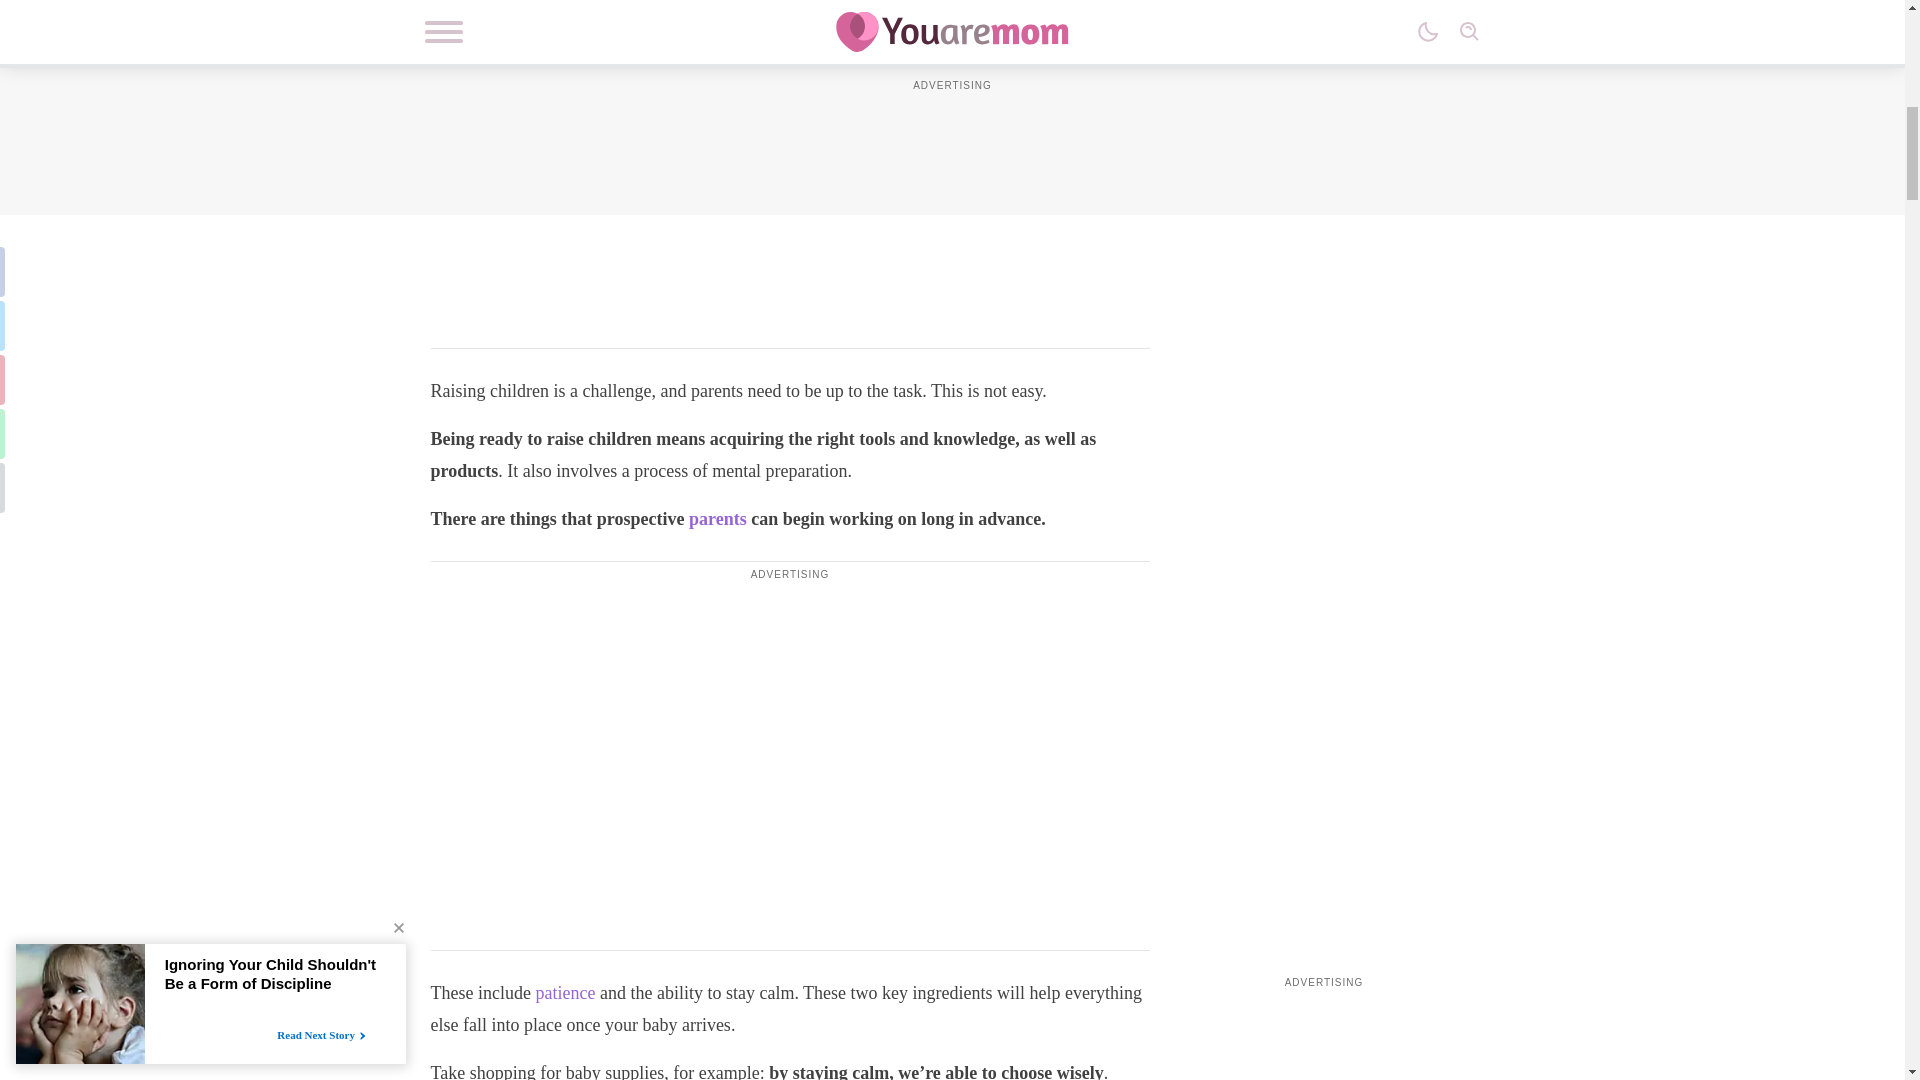 Image resolution: width=1920 pixels, height=1080 pixels. I want to click on parents, so click(718, 518).